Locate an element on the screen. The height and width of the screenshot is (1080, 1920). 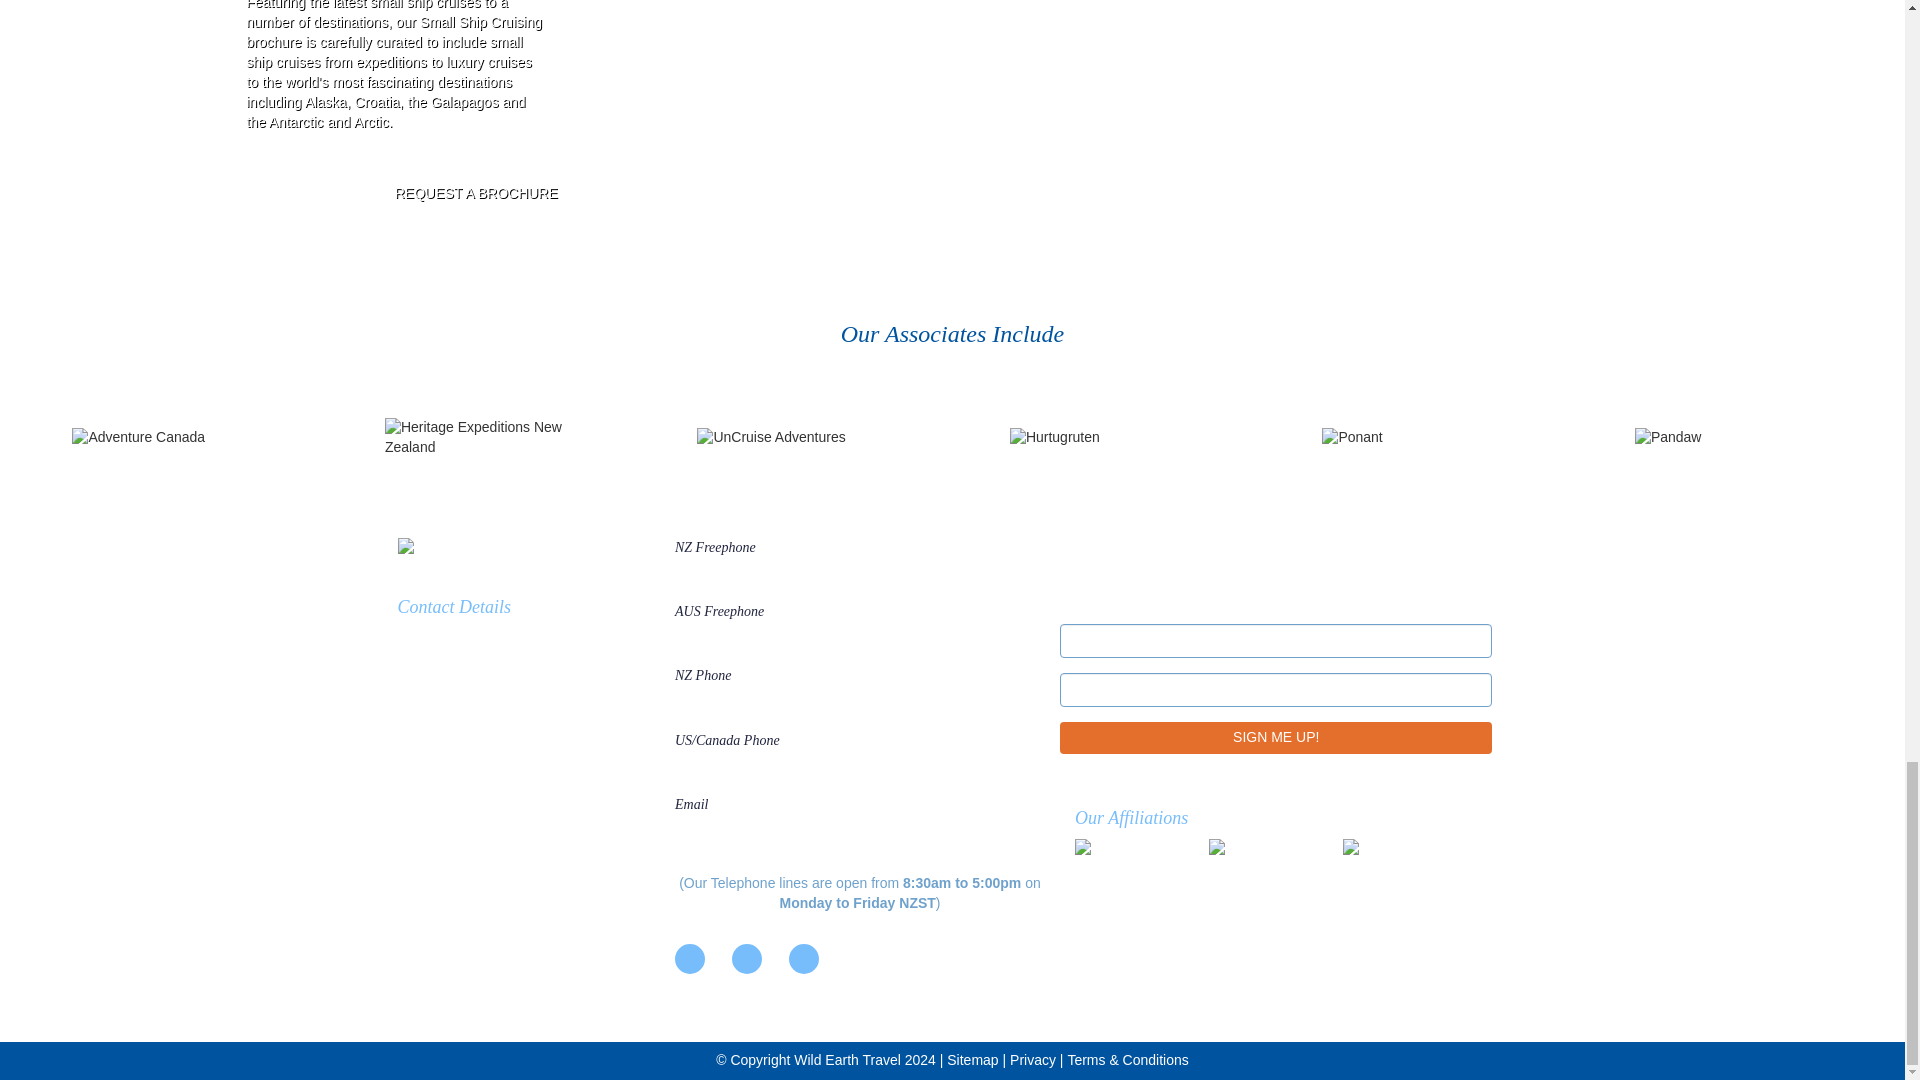
UnCruise Adventures is located at coordinates (795, 438).